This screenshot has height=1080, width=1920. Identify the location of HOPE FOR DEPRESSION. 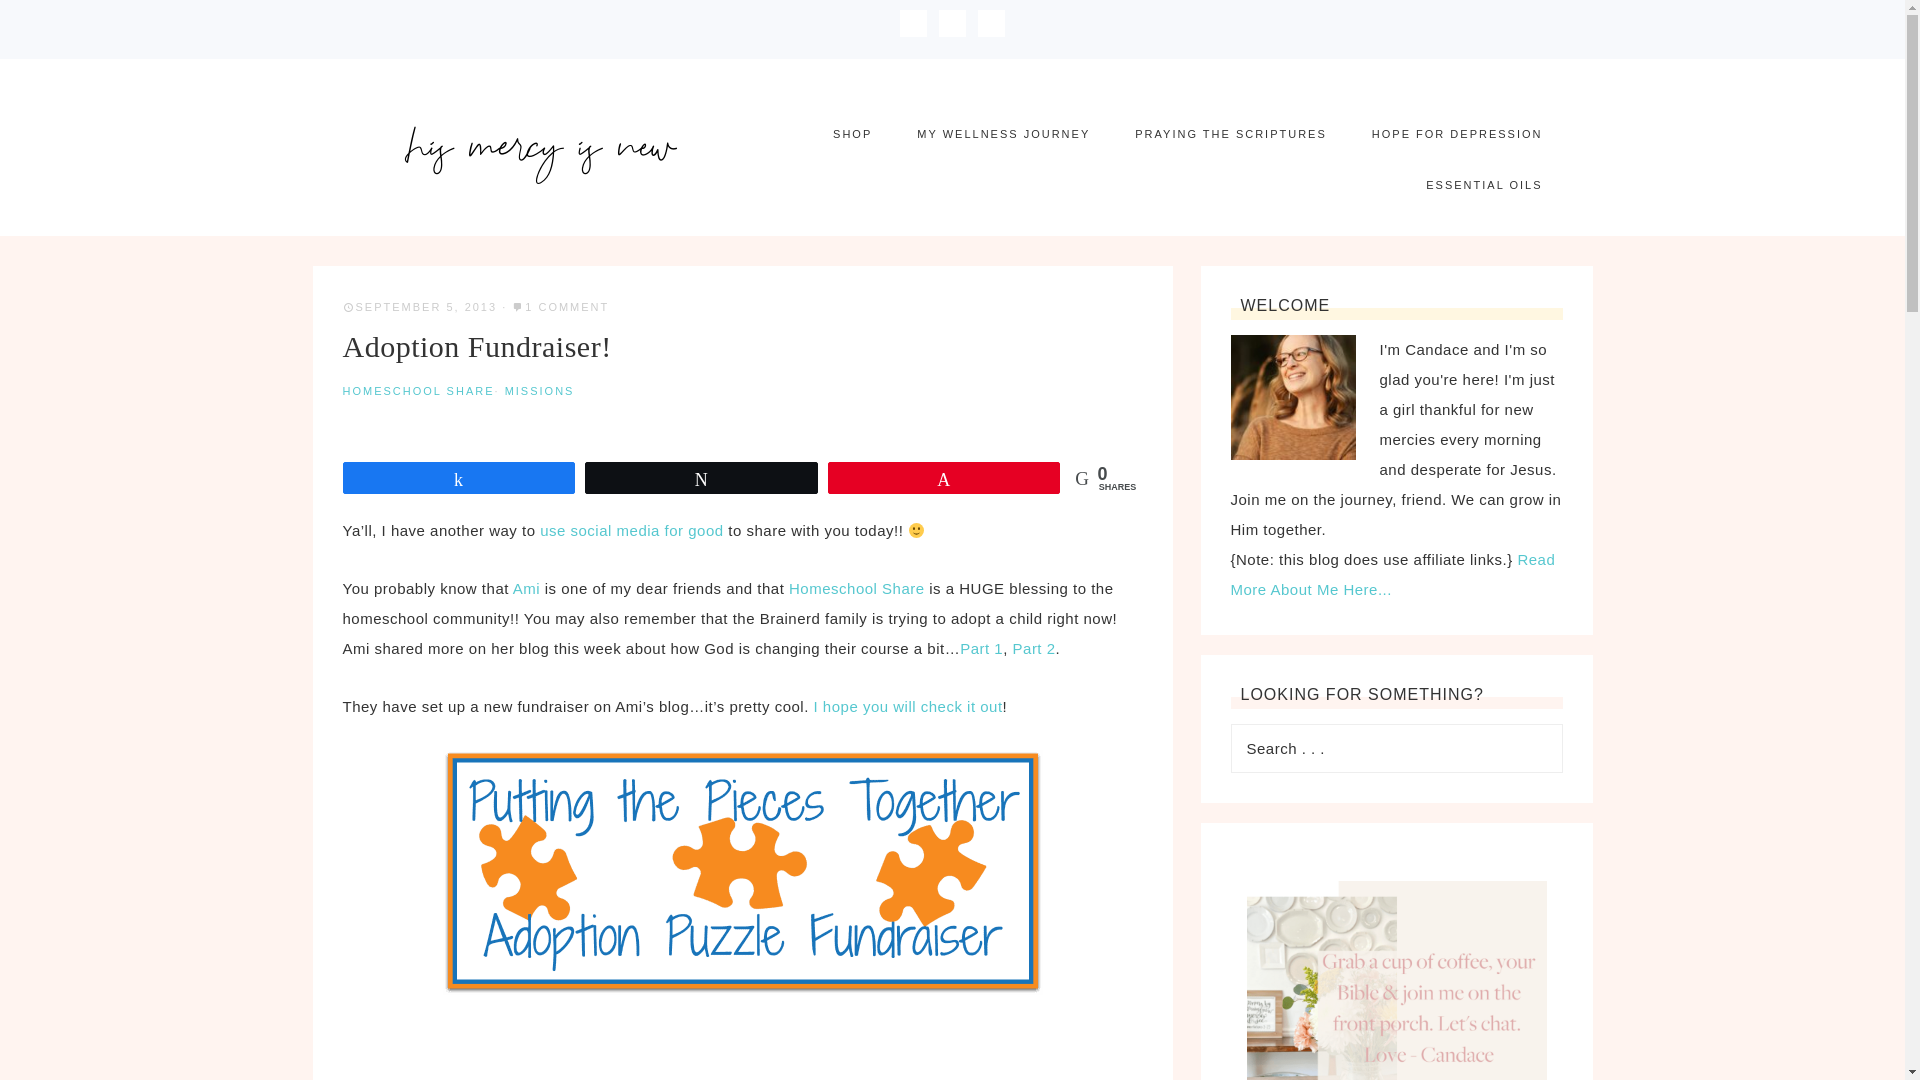
(1456, 134).